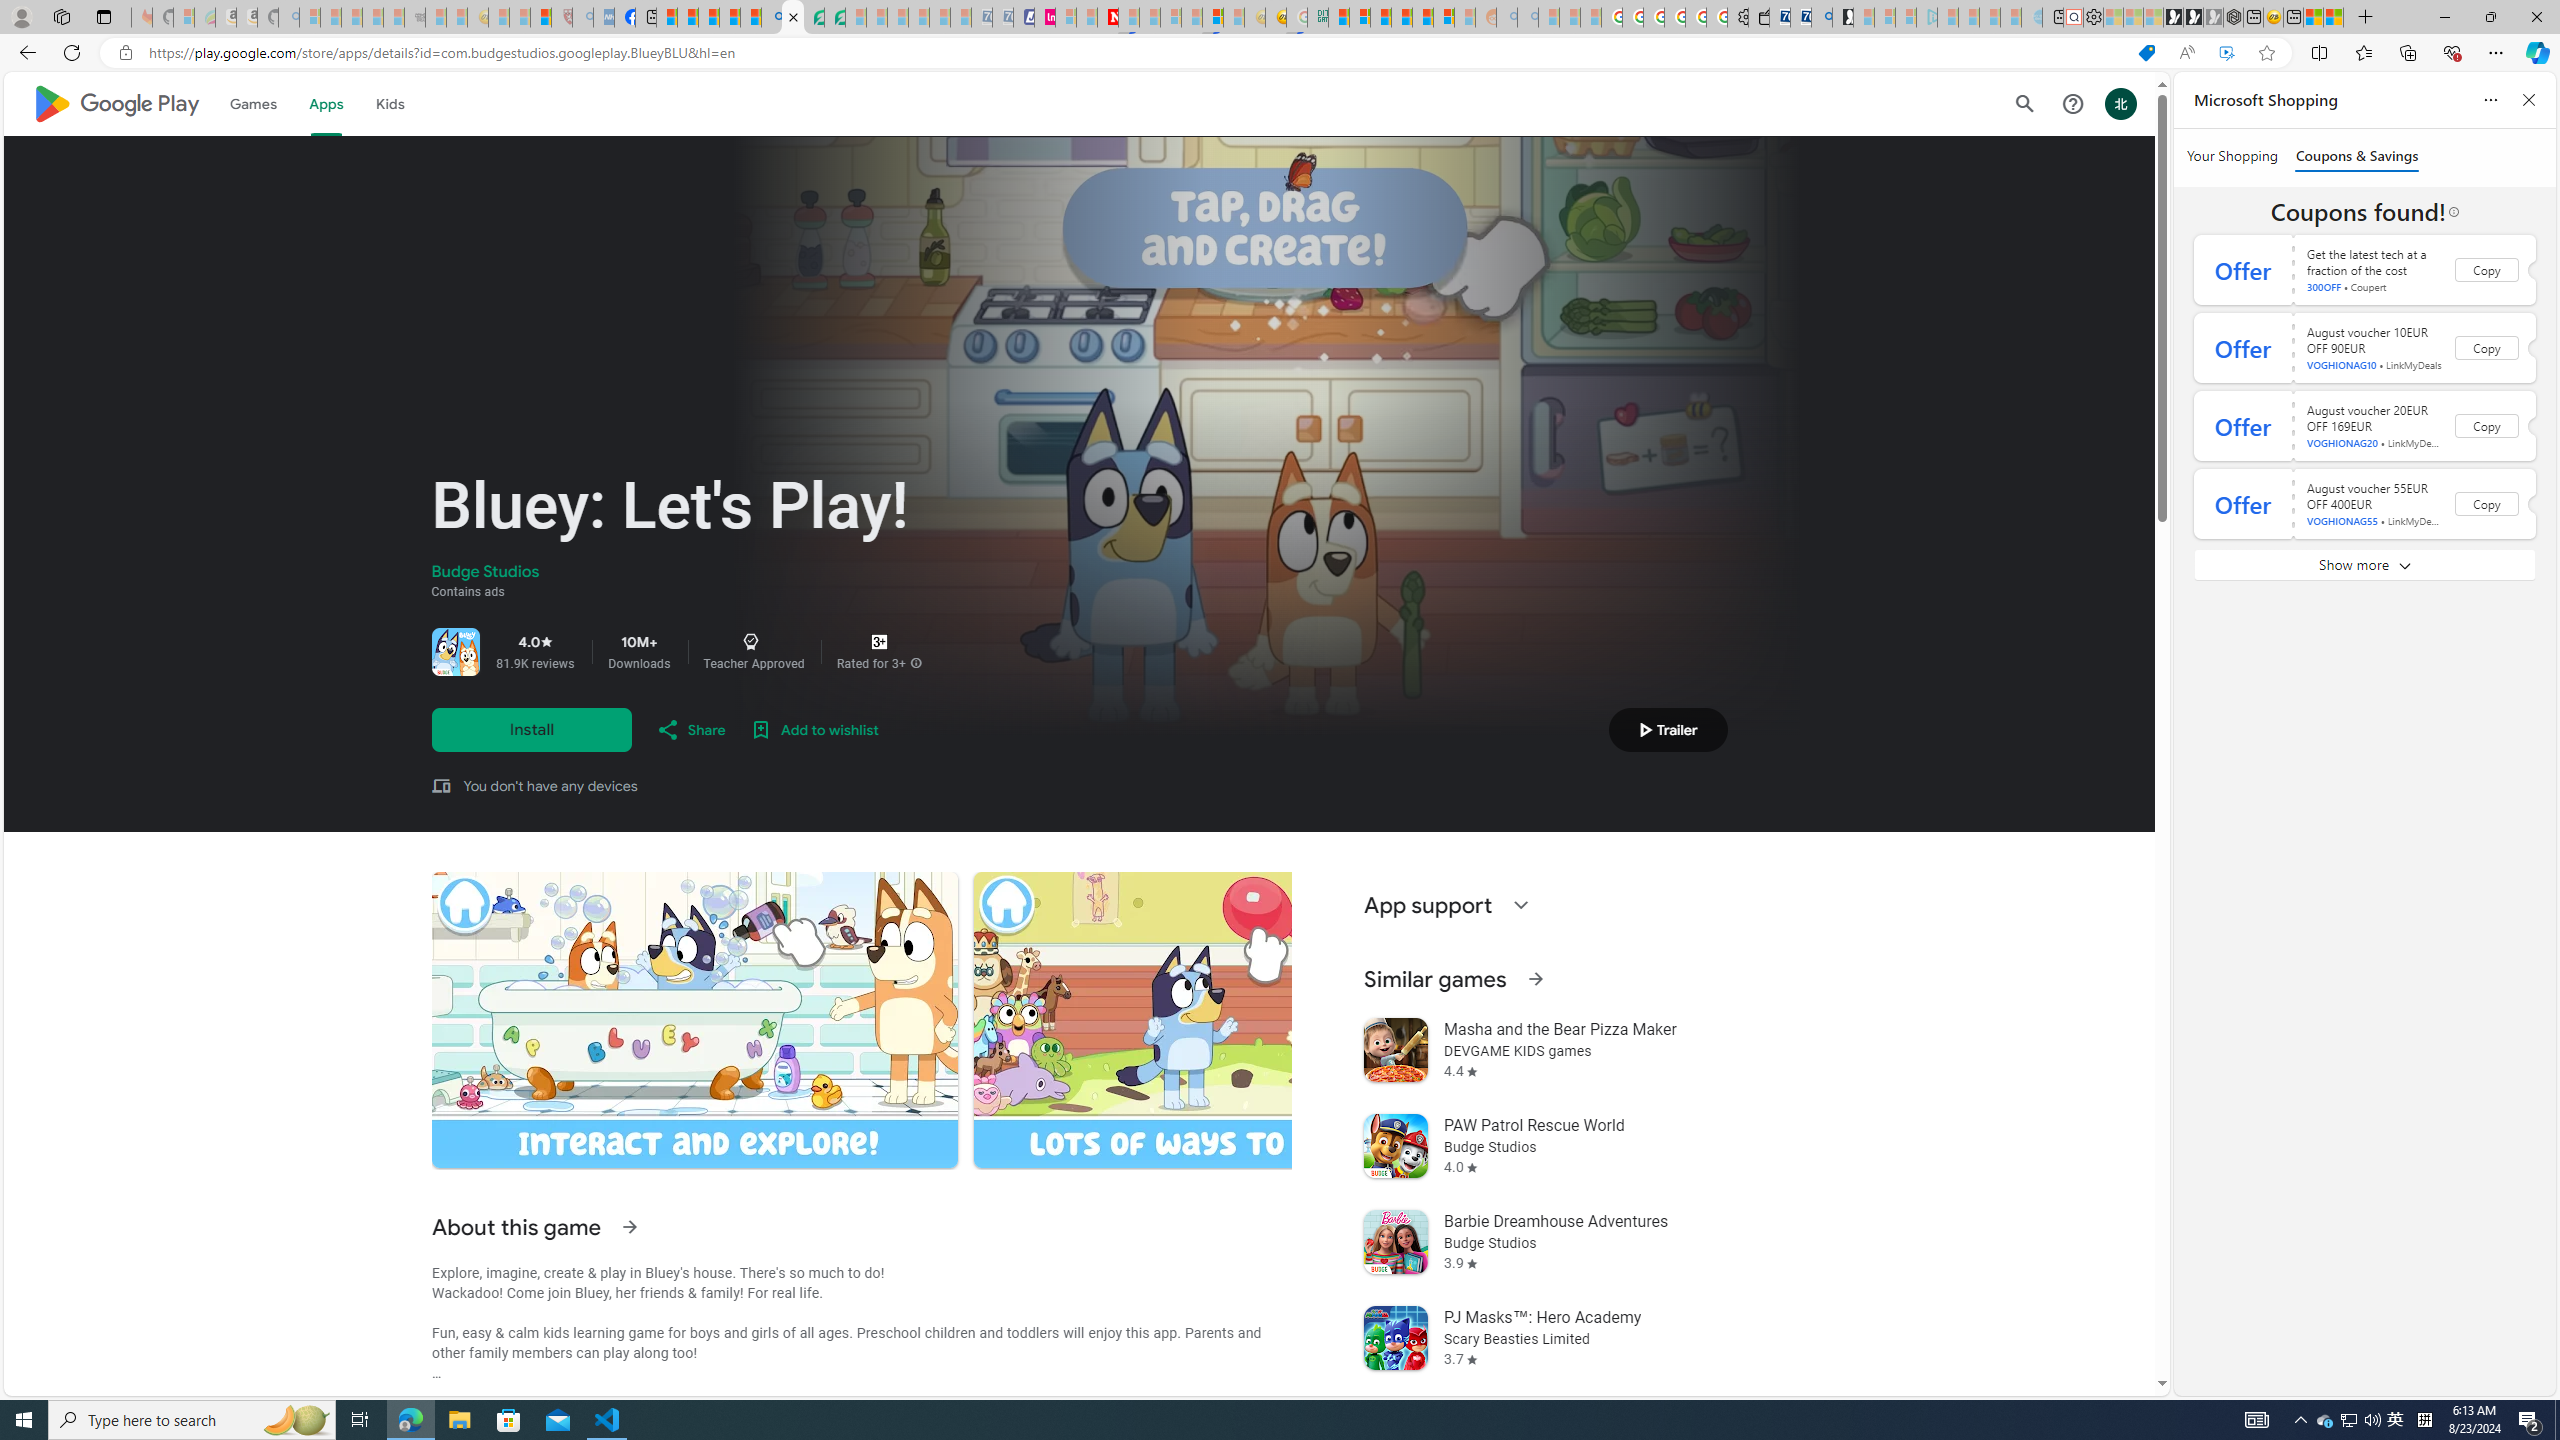 The image size is (2560, 1440). Describe the element at coordinates (388, 104) in the screenshot. I see `Kids` at that location.